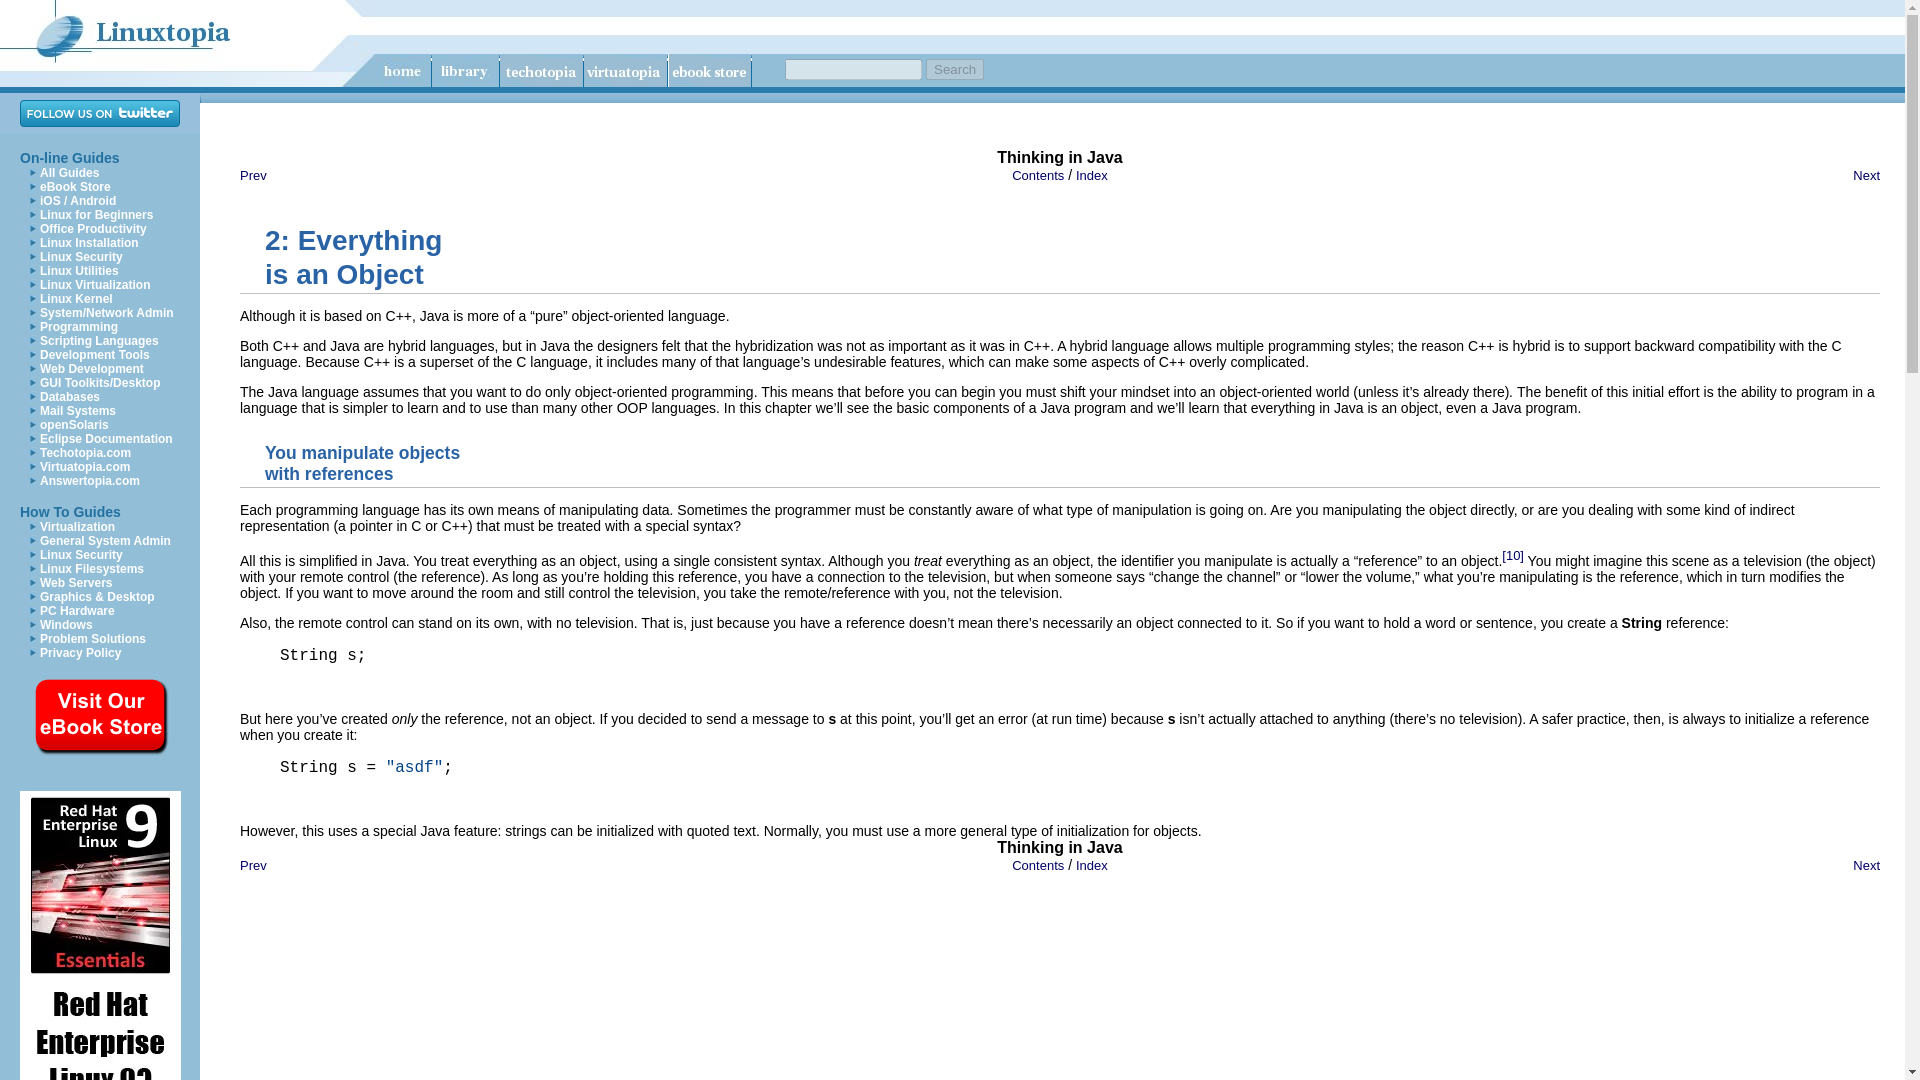 Image resolution: width=1920 pixels, height=1080 pixels. What do you see at coordinates (1037, 175) in the screenshot?
I see `Contents` at bounding box center [1037, 175].